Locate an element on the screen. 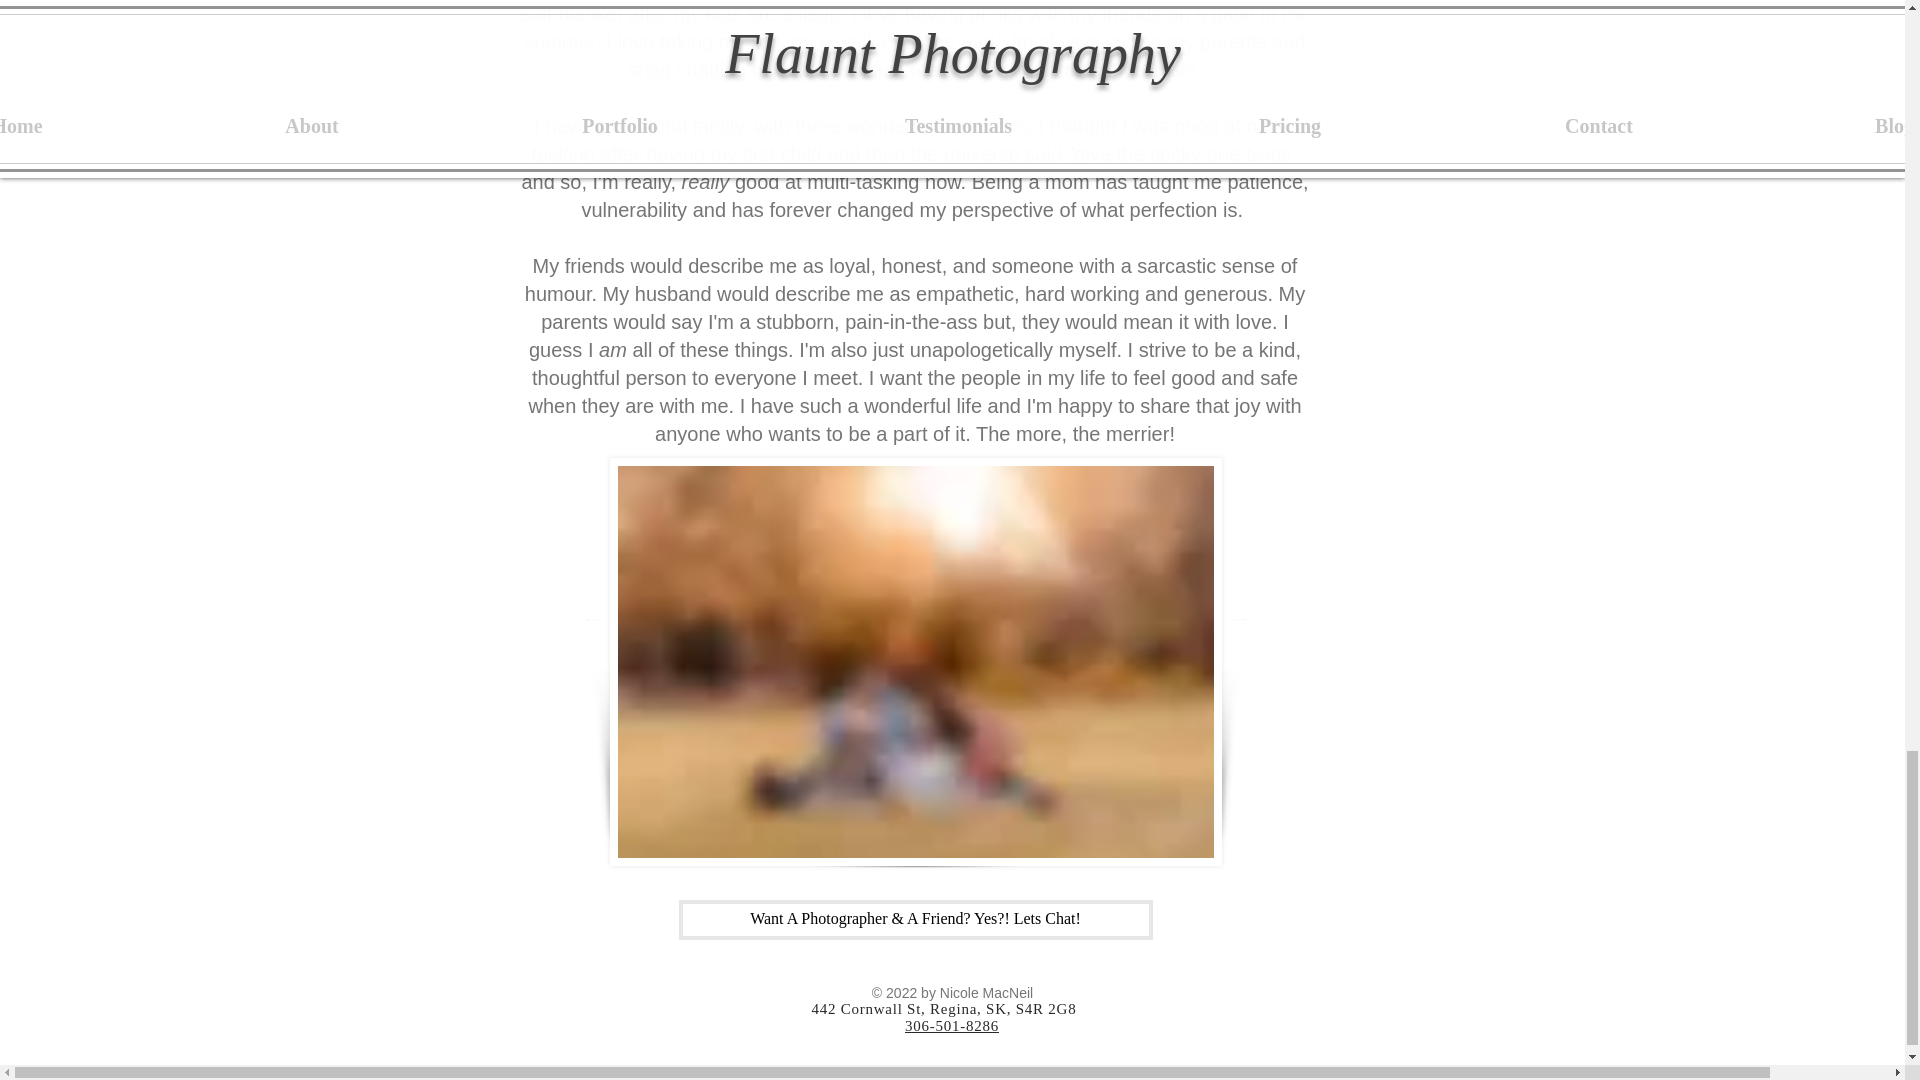  306-501-8286 is located at coordinates (951, 1026).